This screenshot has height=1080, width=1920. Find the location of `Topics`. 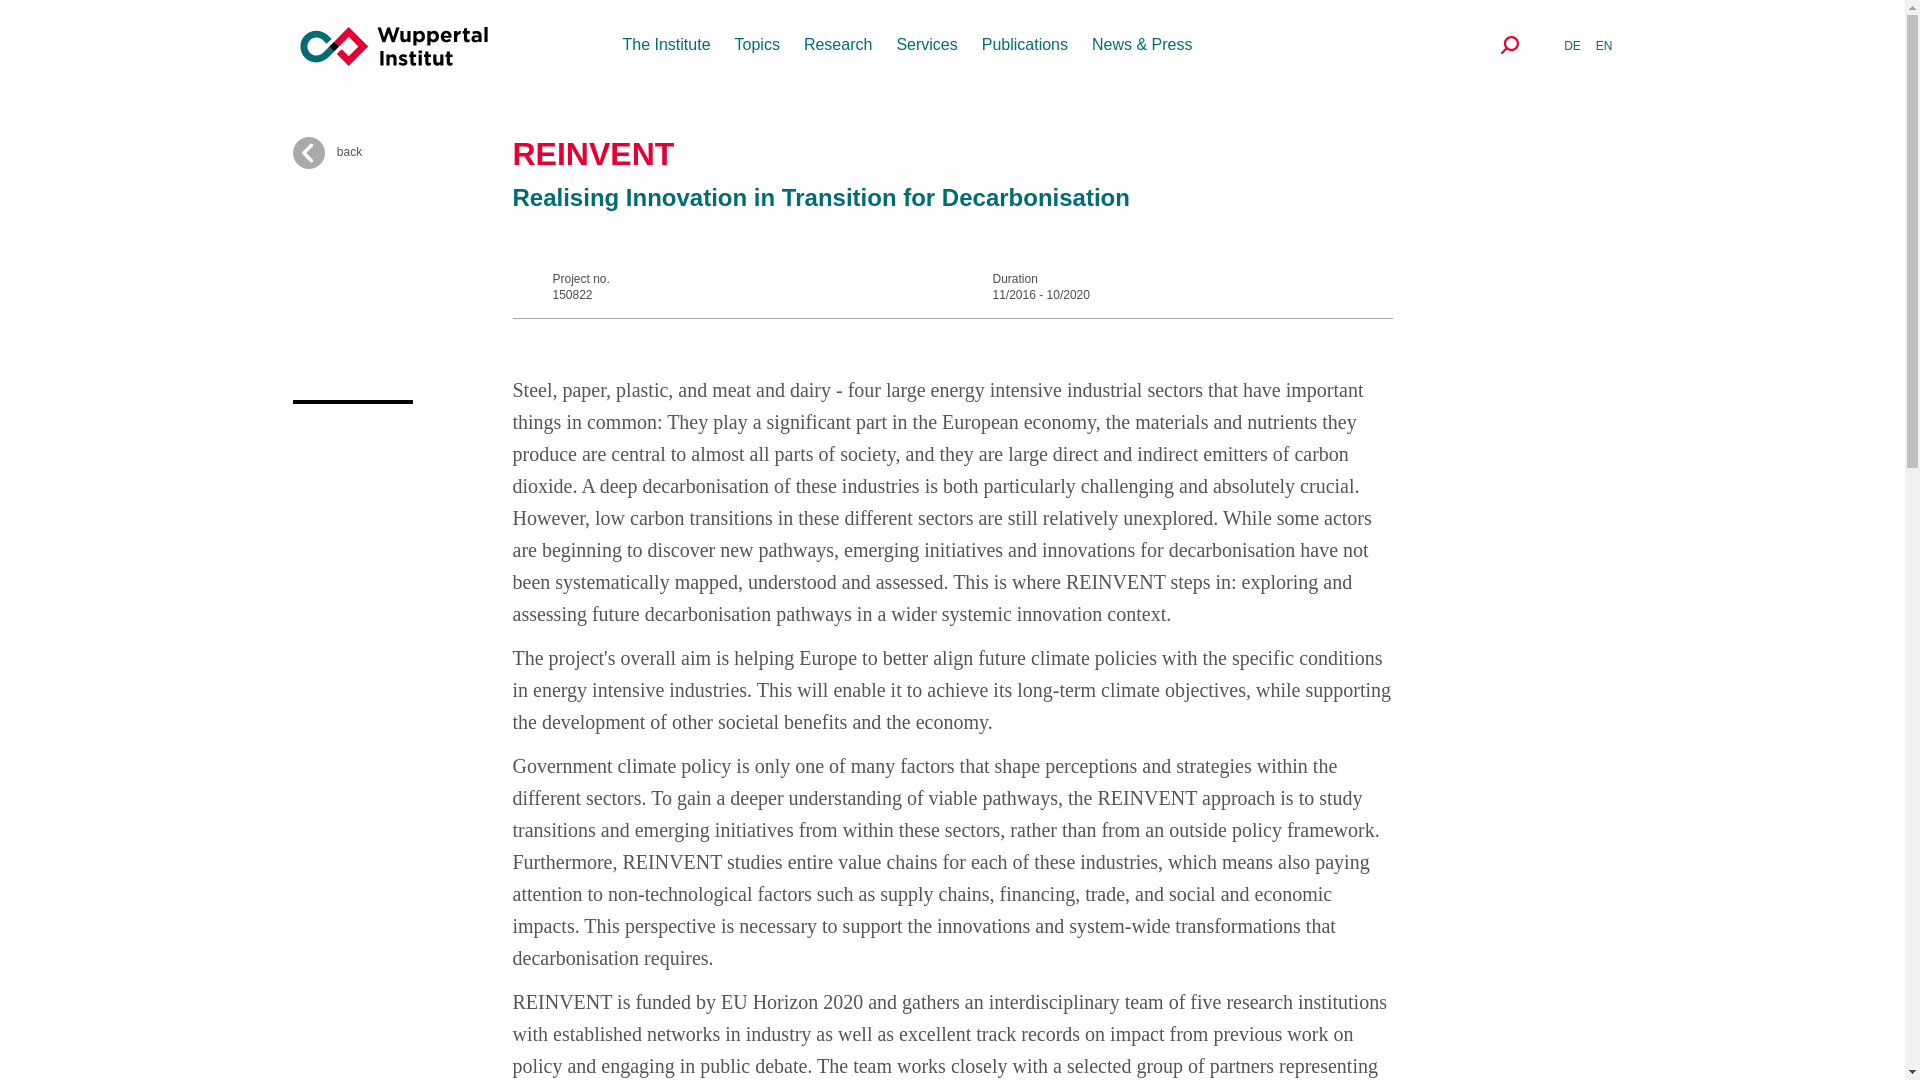

Topics is located at coordinates (757, 44).